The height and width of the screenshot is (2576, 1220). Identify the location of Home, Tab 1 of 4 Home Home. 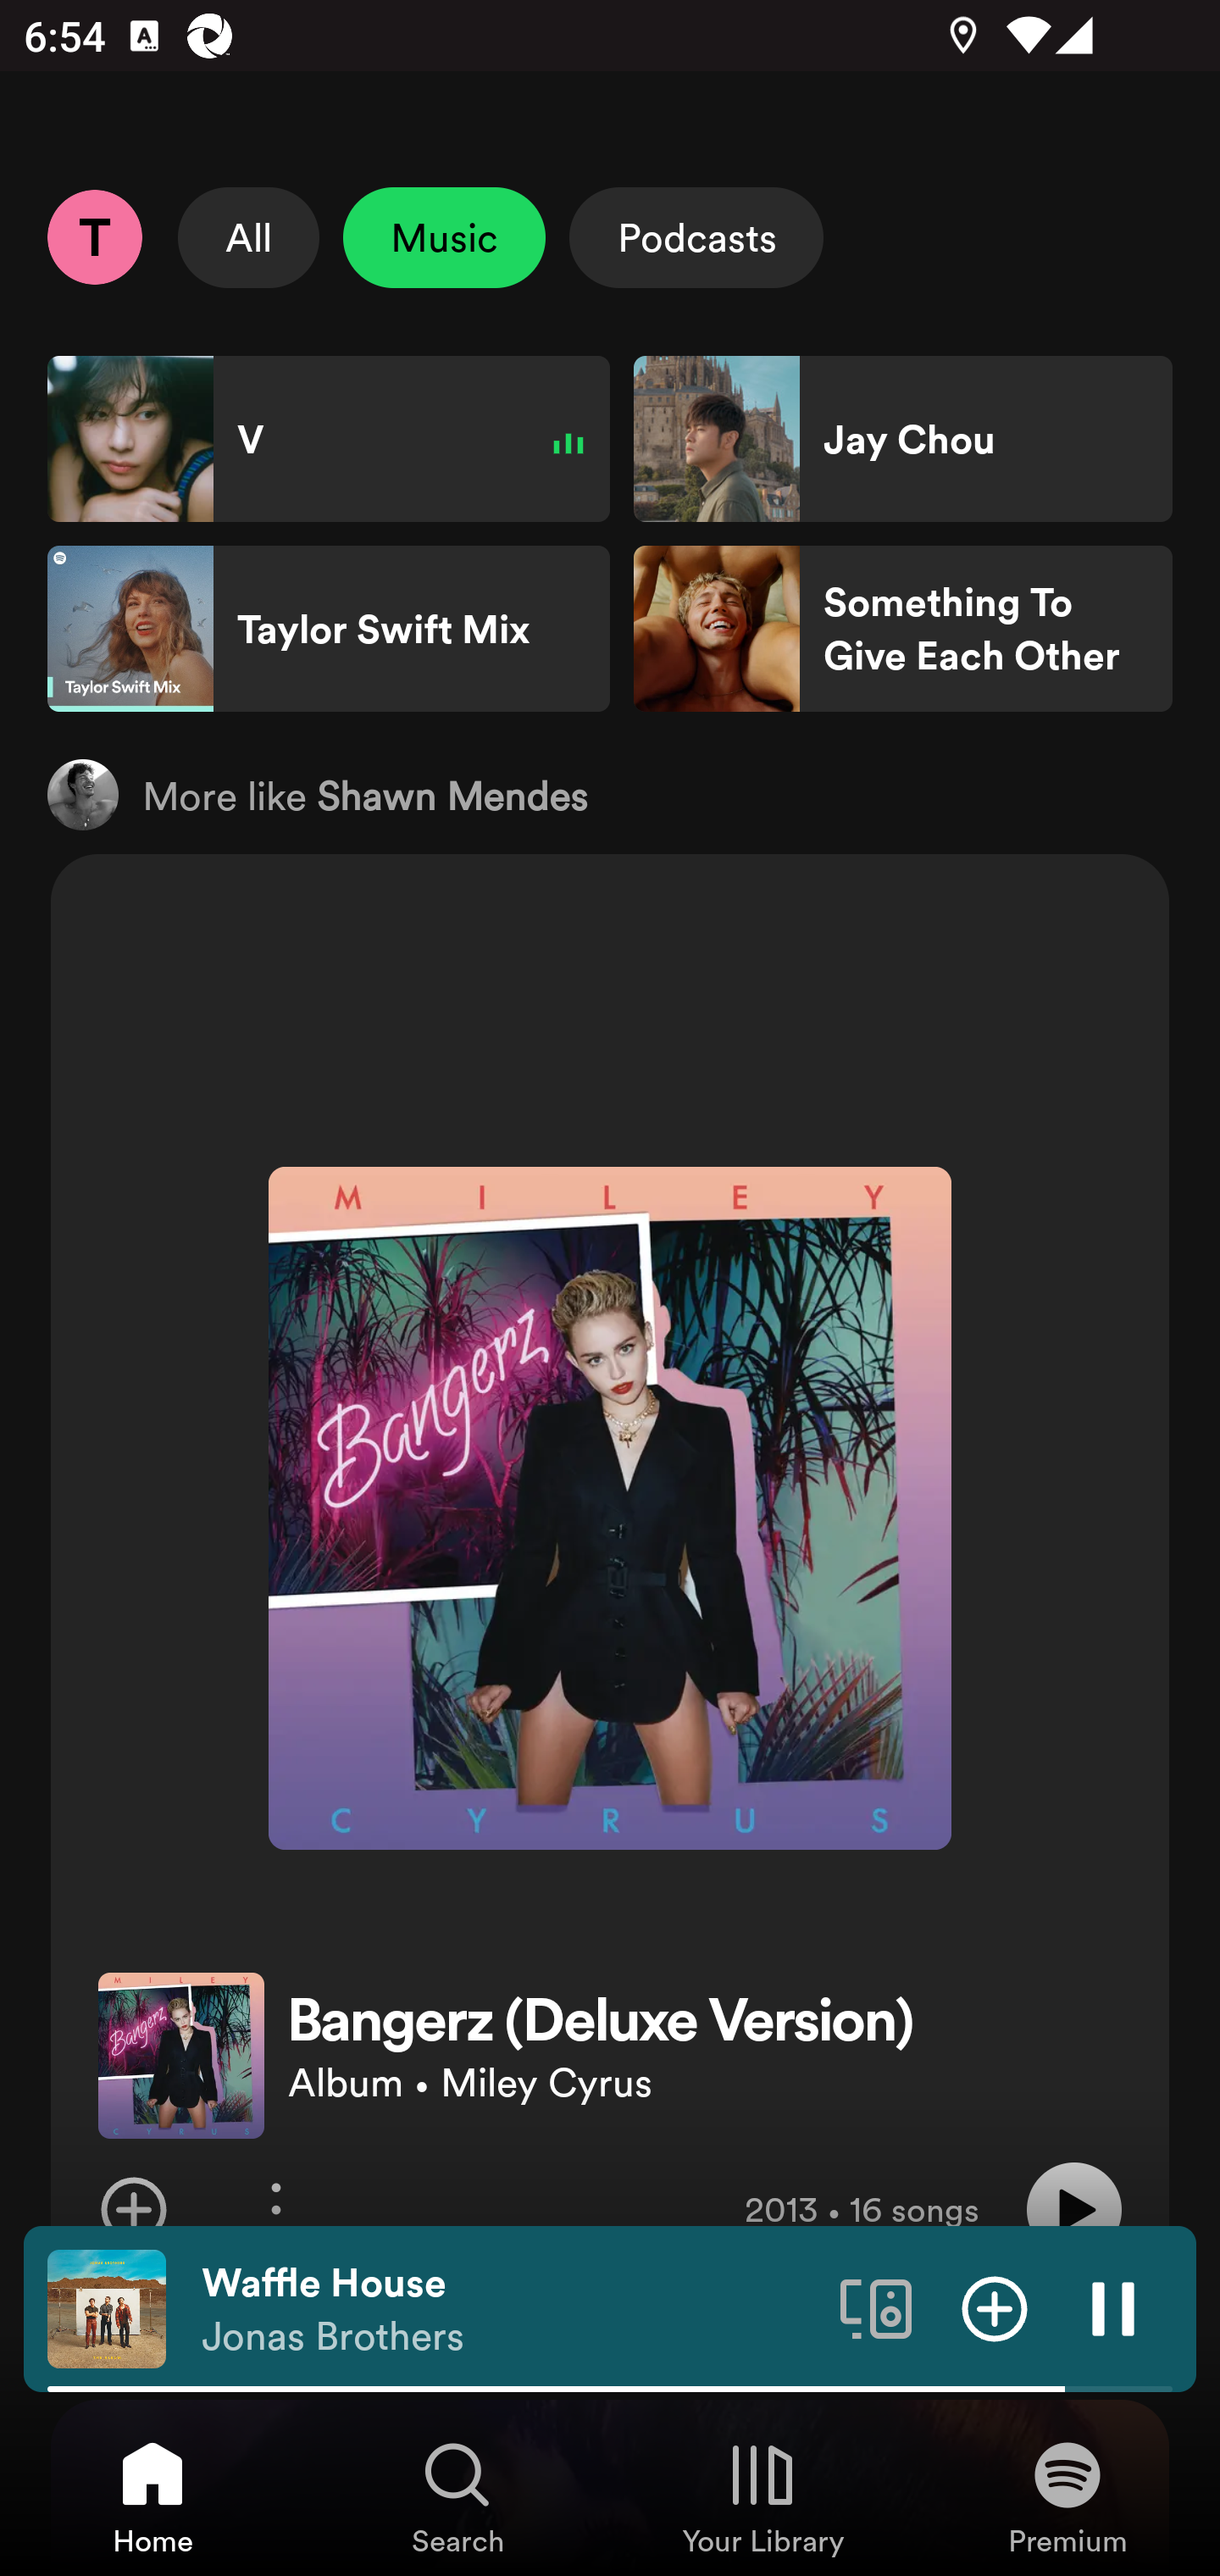
(152, 2496).